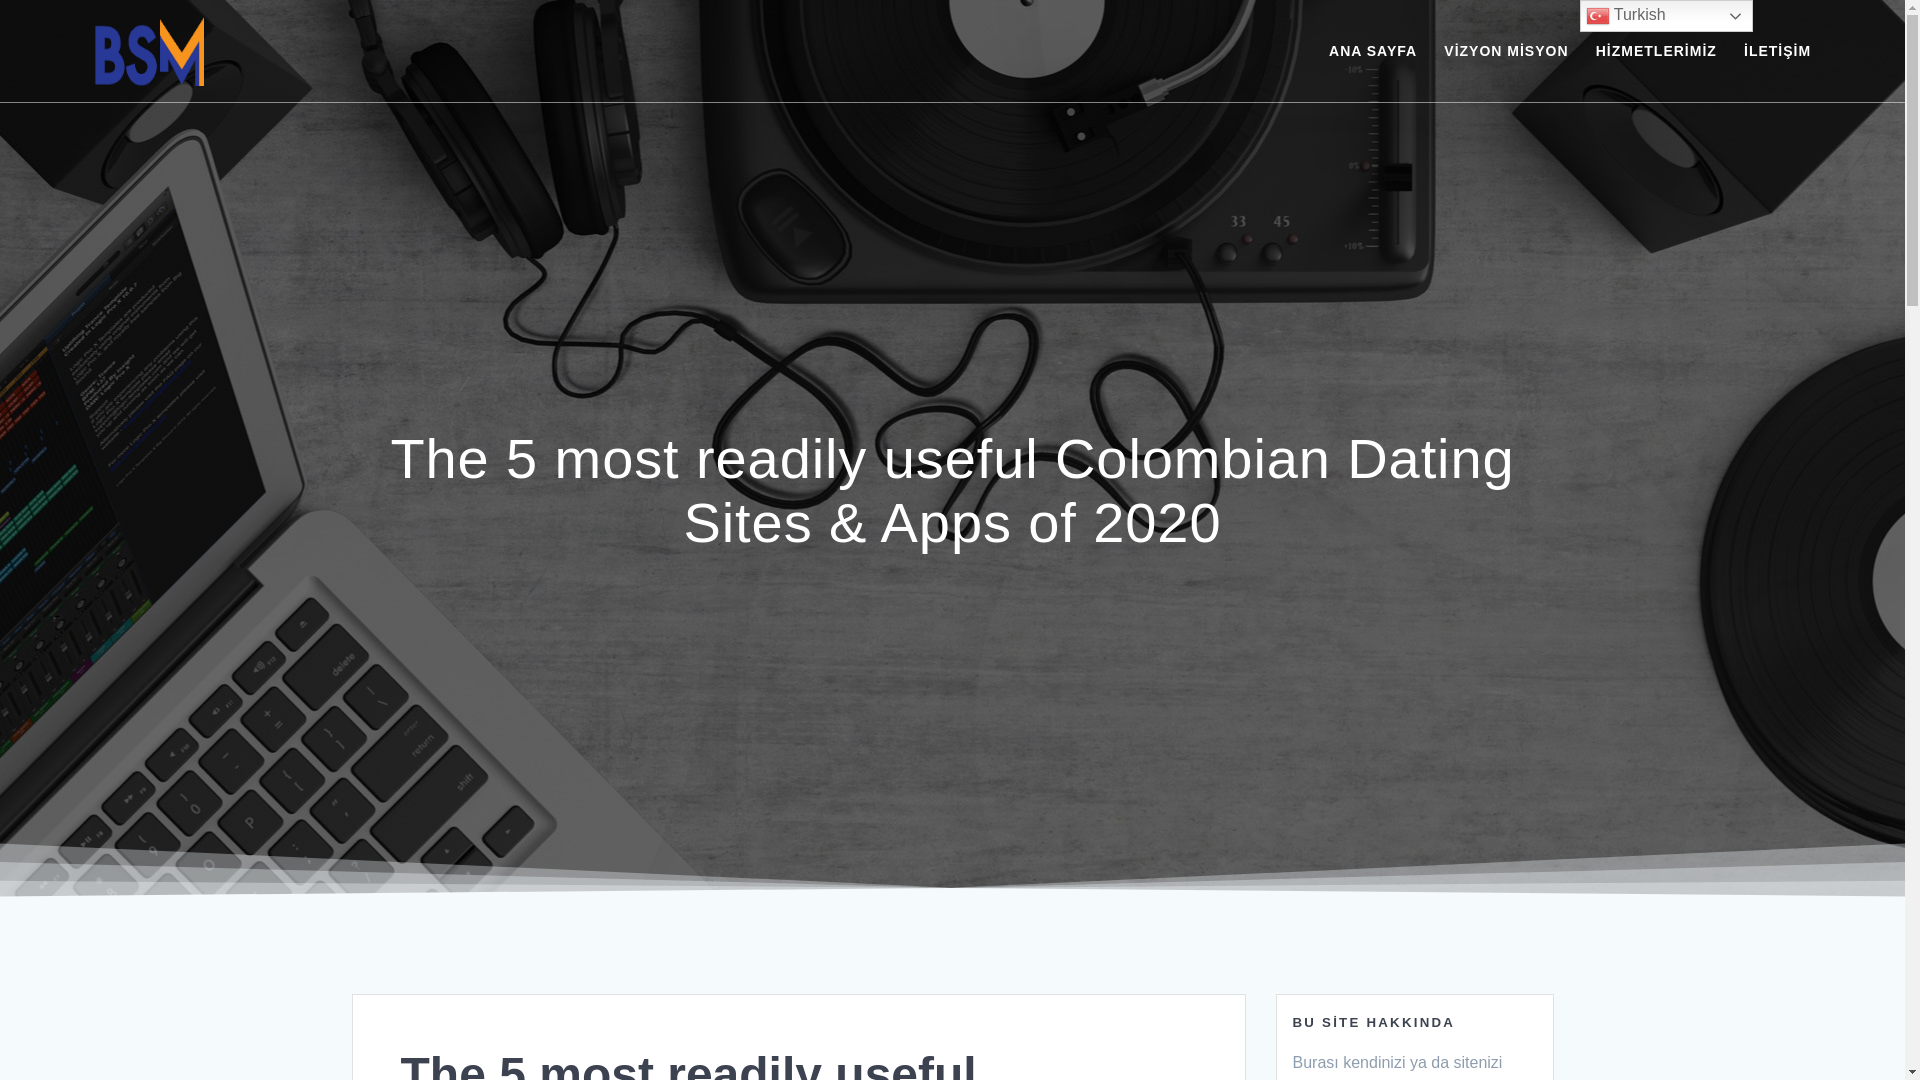 Image resolution: width=1920 pixels, height=1080 pixels. What do you see at coordinates (1506, 50) in the screenshot?
I see `VIZYON MISYON` at bounding box center [1506, 50].